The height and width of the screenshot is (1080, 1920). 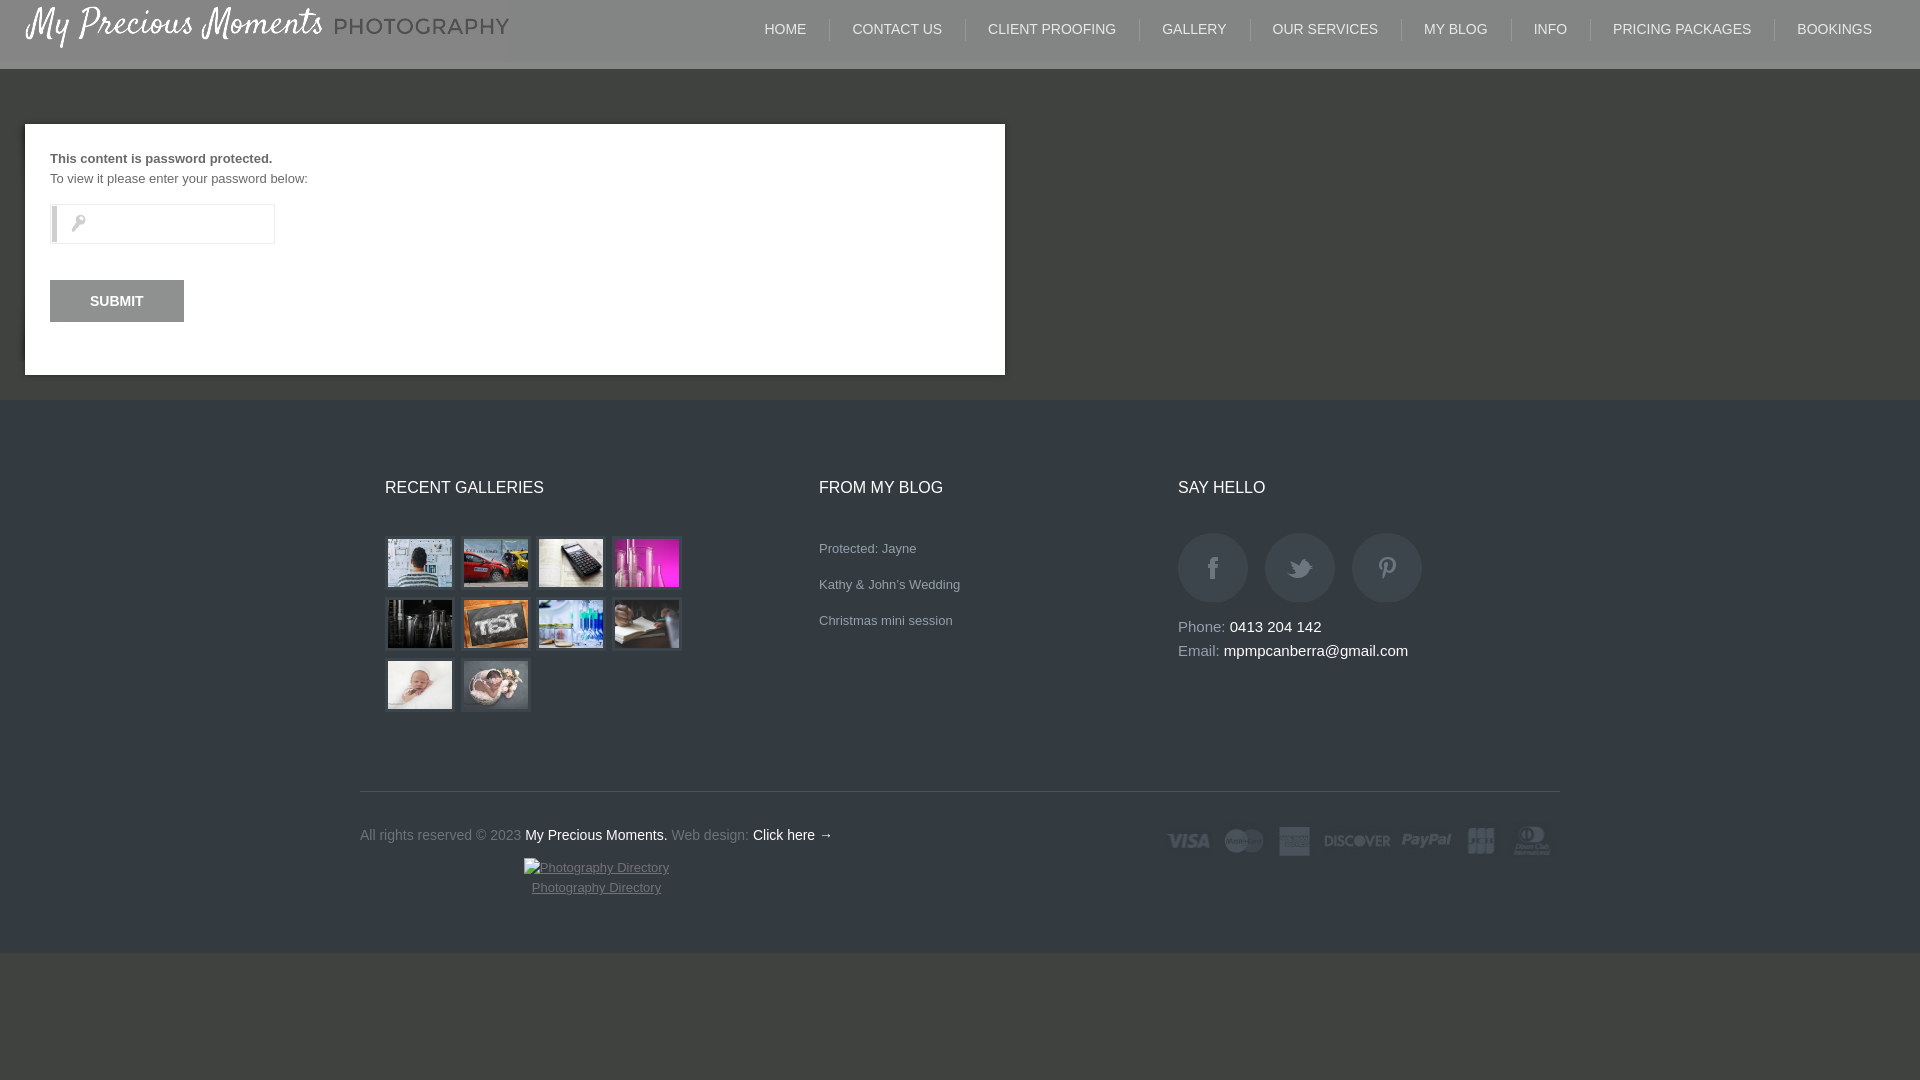 I want to click on mpmpcanberra@gmail.com, so click(x=1316, y=650).